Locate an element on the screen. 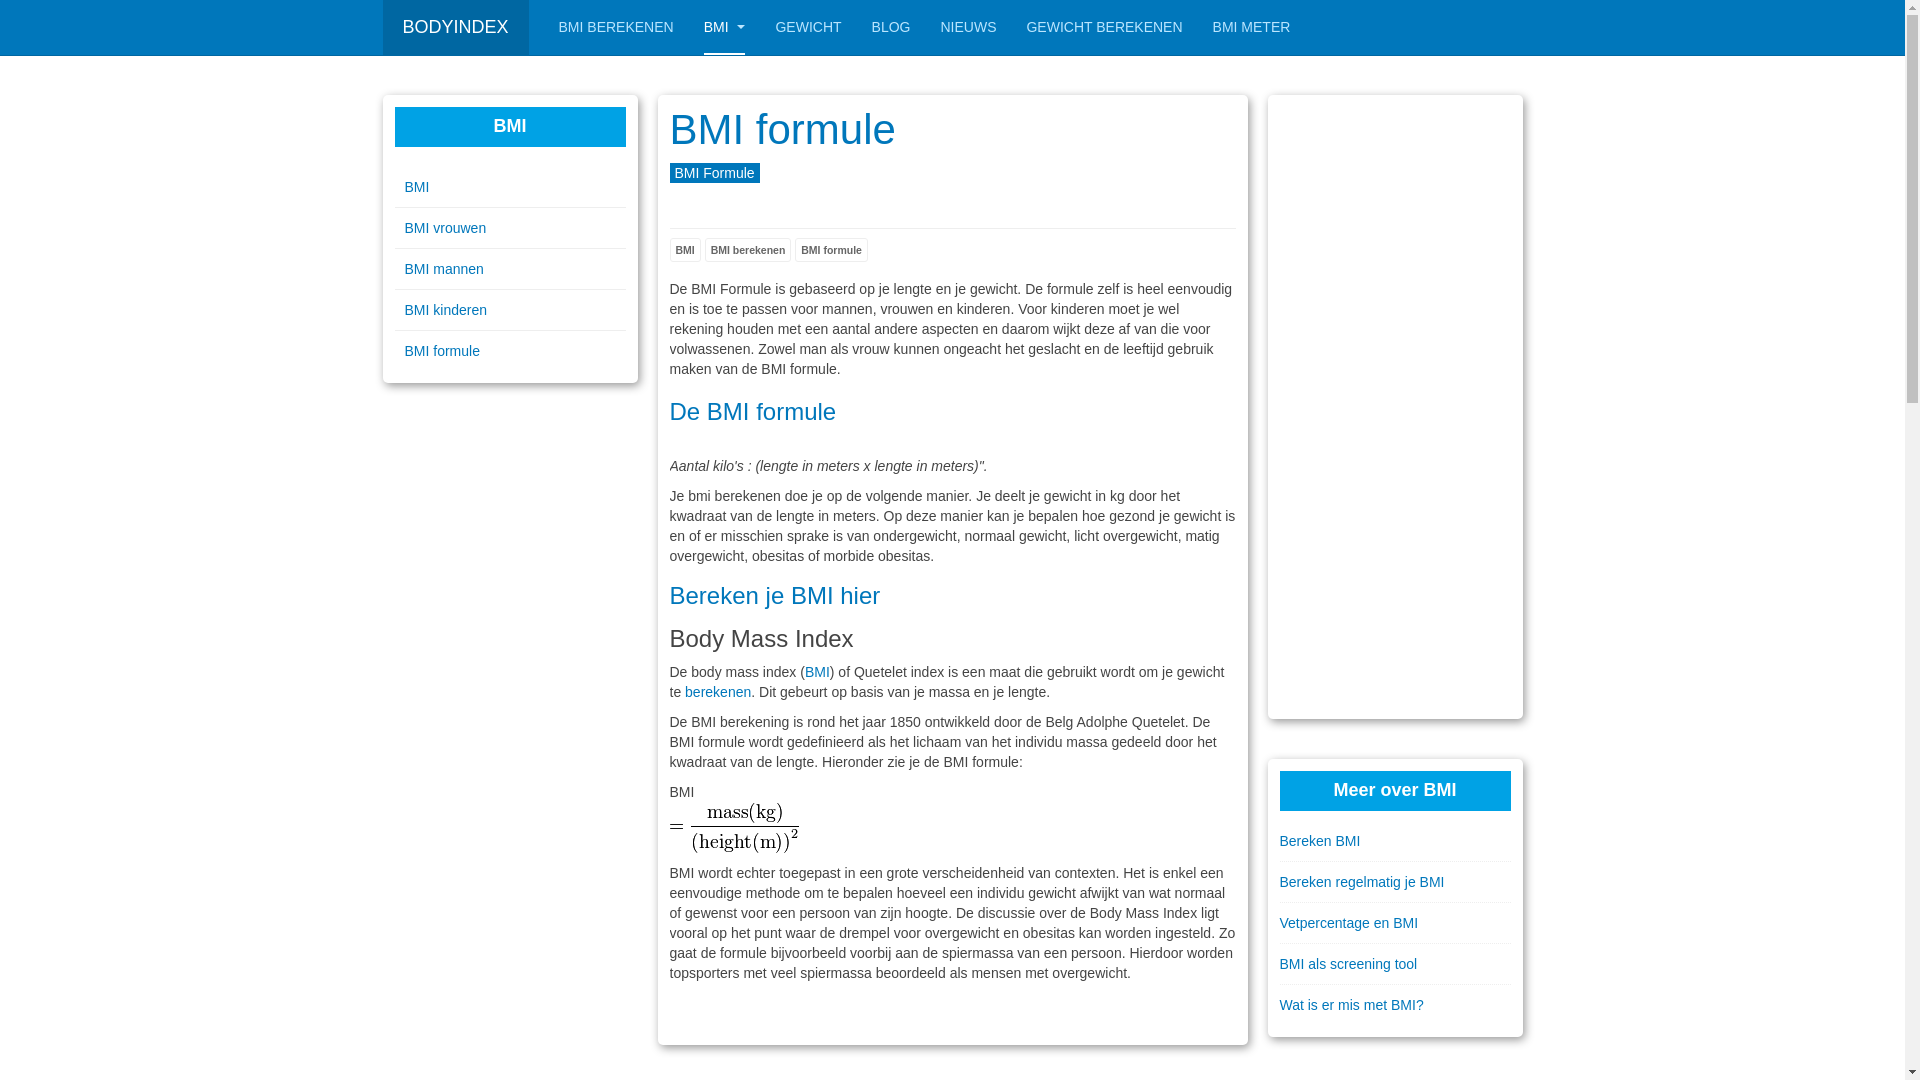 The image size is (1920, 1080). Advertisement is located at coordinates (1396, 407).